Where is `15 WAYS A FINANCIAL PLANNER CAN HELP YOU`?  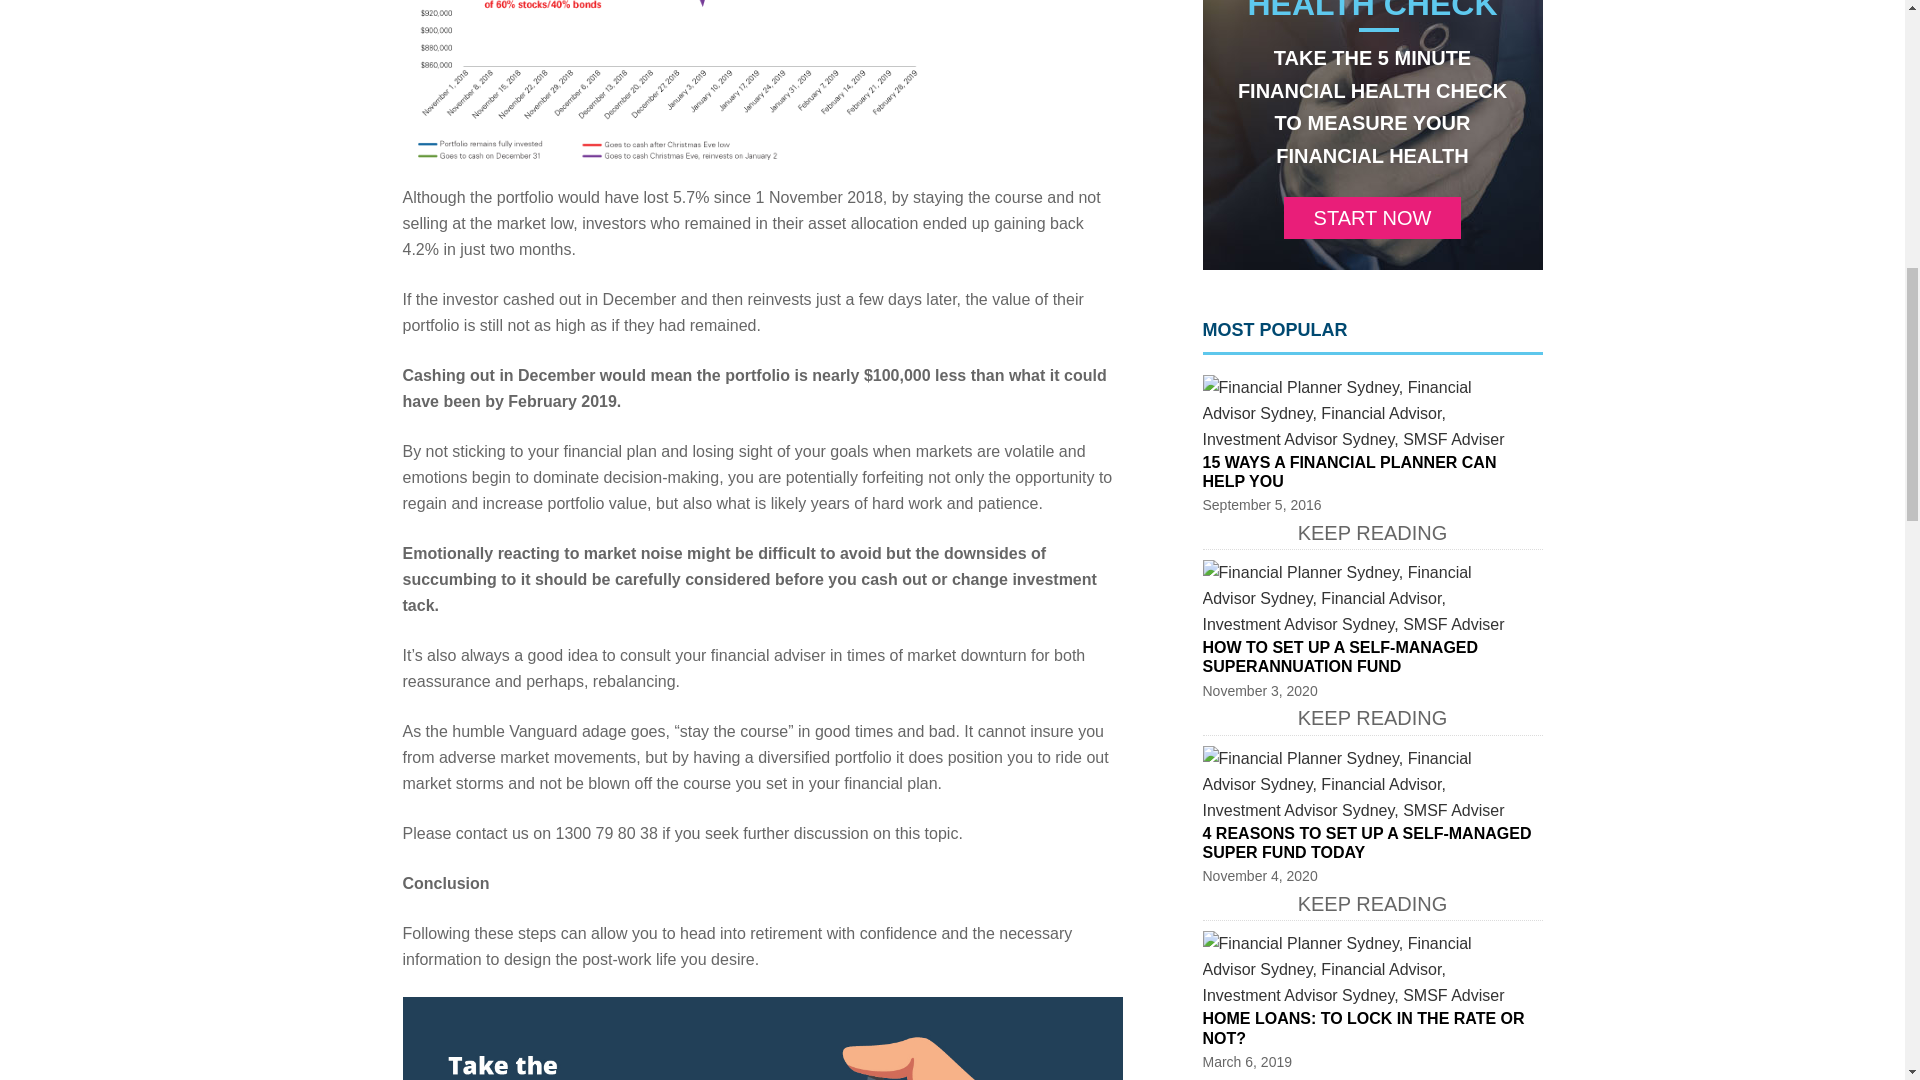 15 WAYS A FINANCIAL PLANNER CAN HELP YOU is located at coordinates (1348, 472).